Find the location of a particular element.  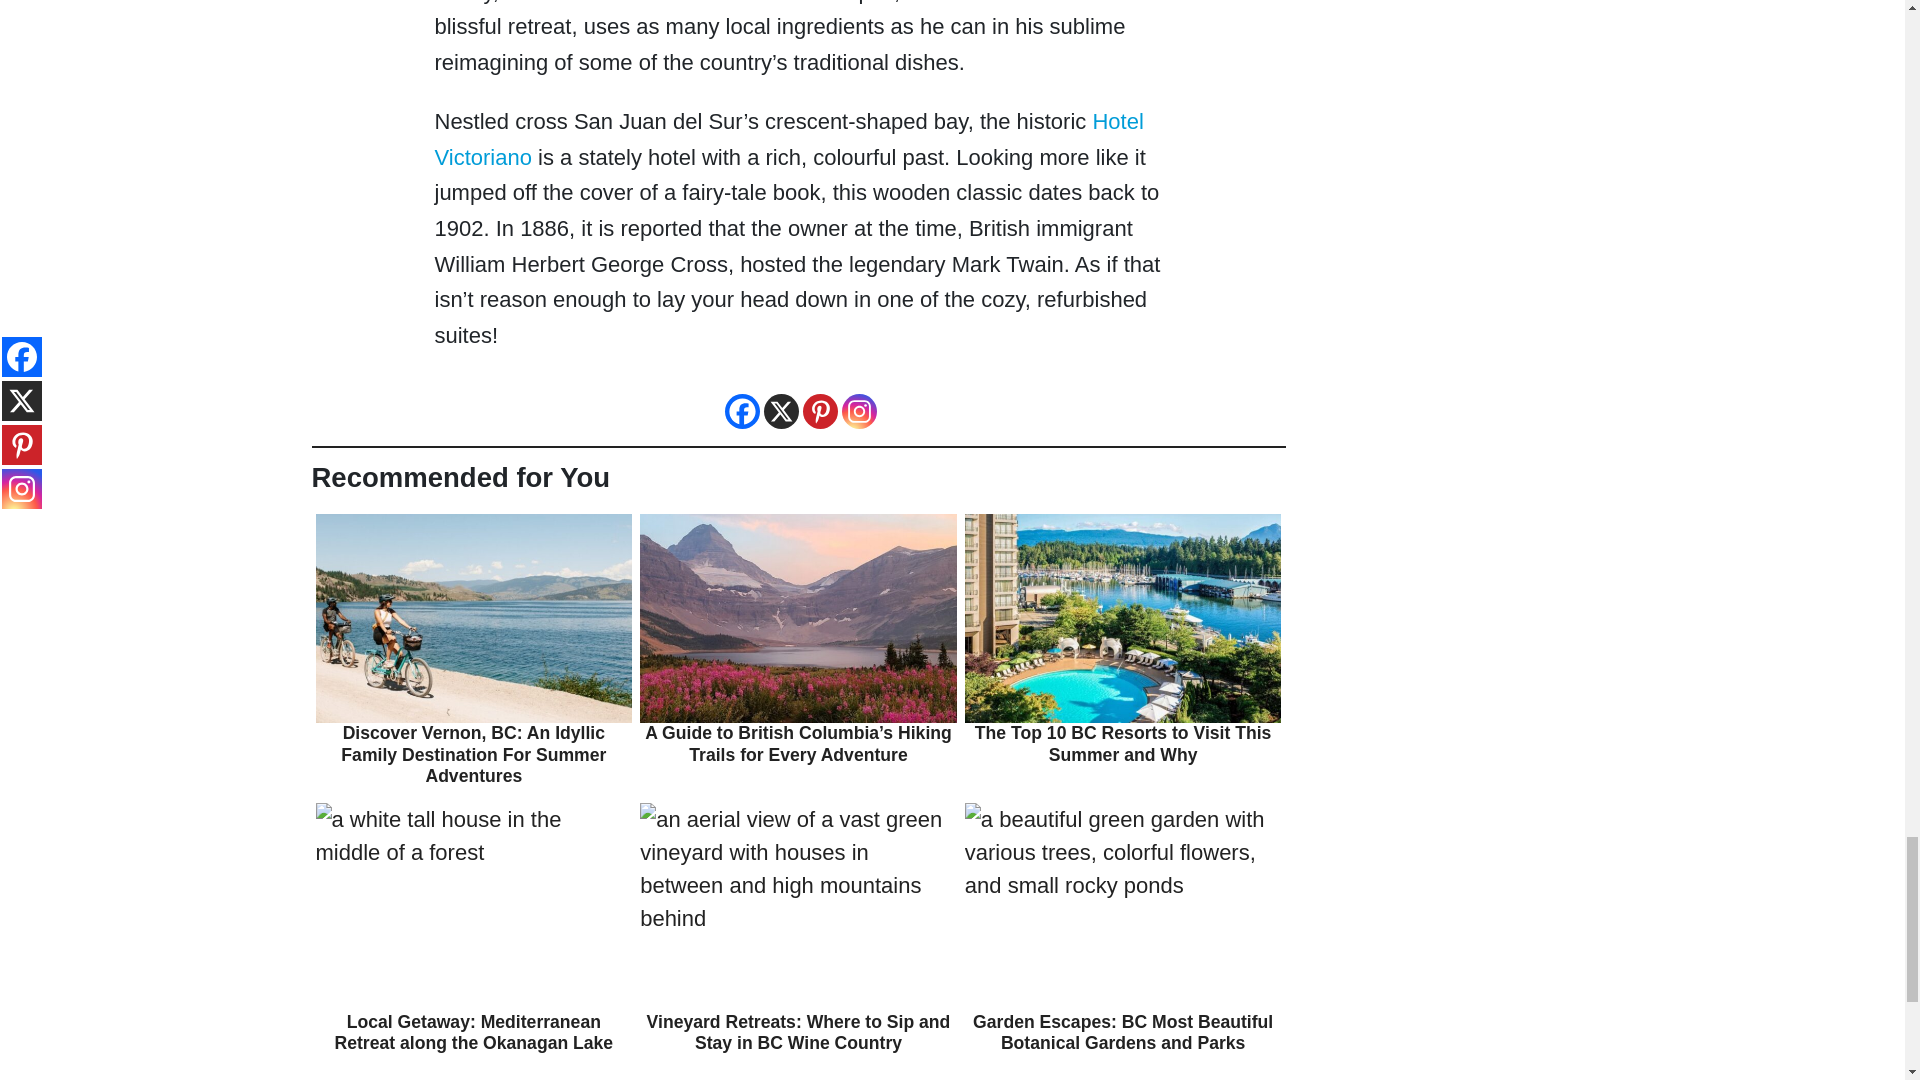

Pinterest is located at coordinates (820, 411).